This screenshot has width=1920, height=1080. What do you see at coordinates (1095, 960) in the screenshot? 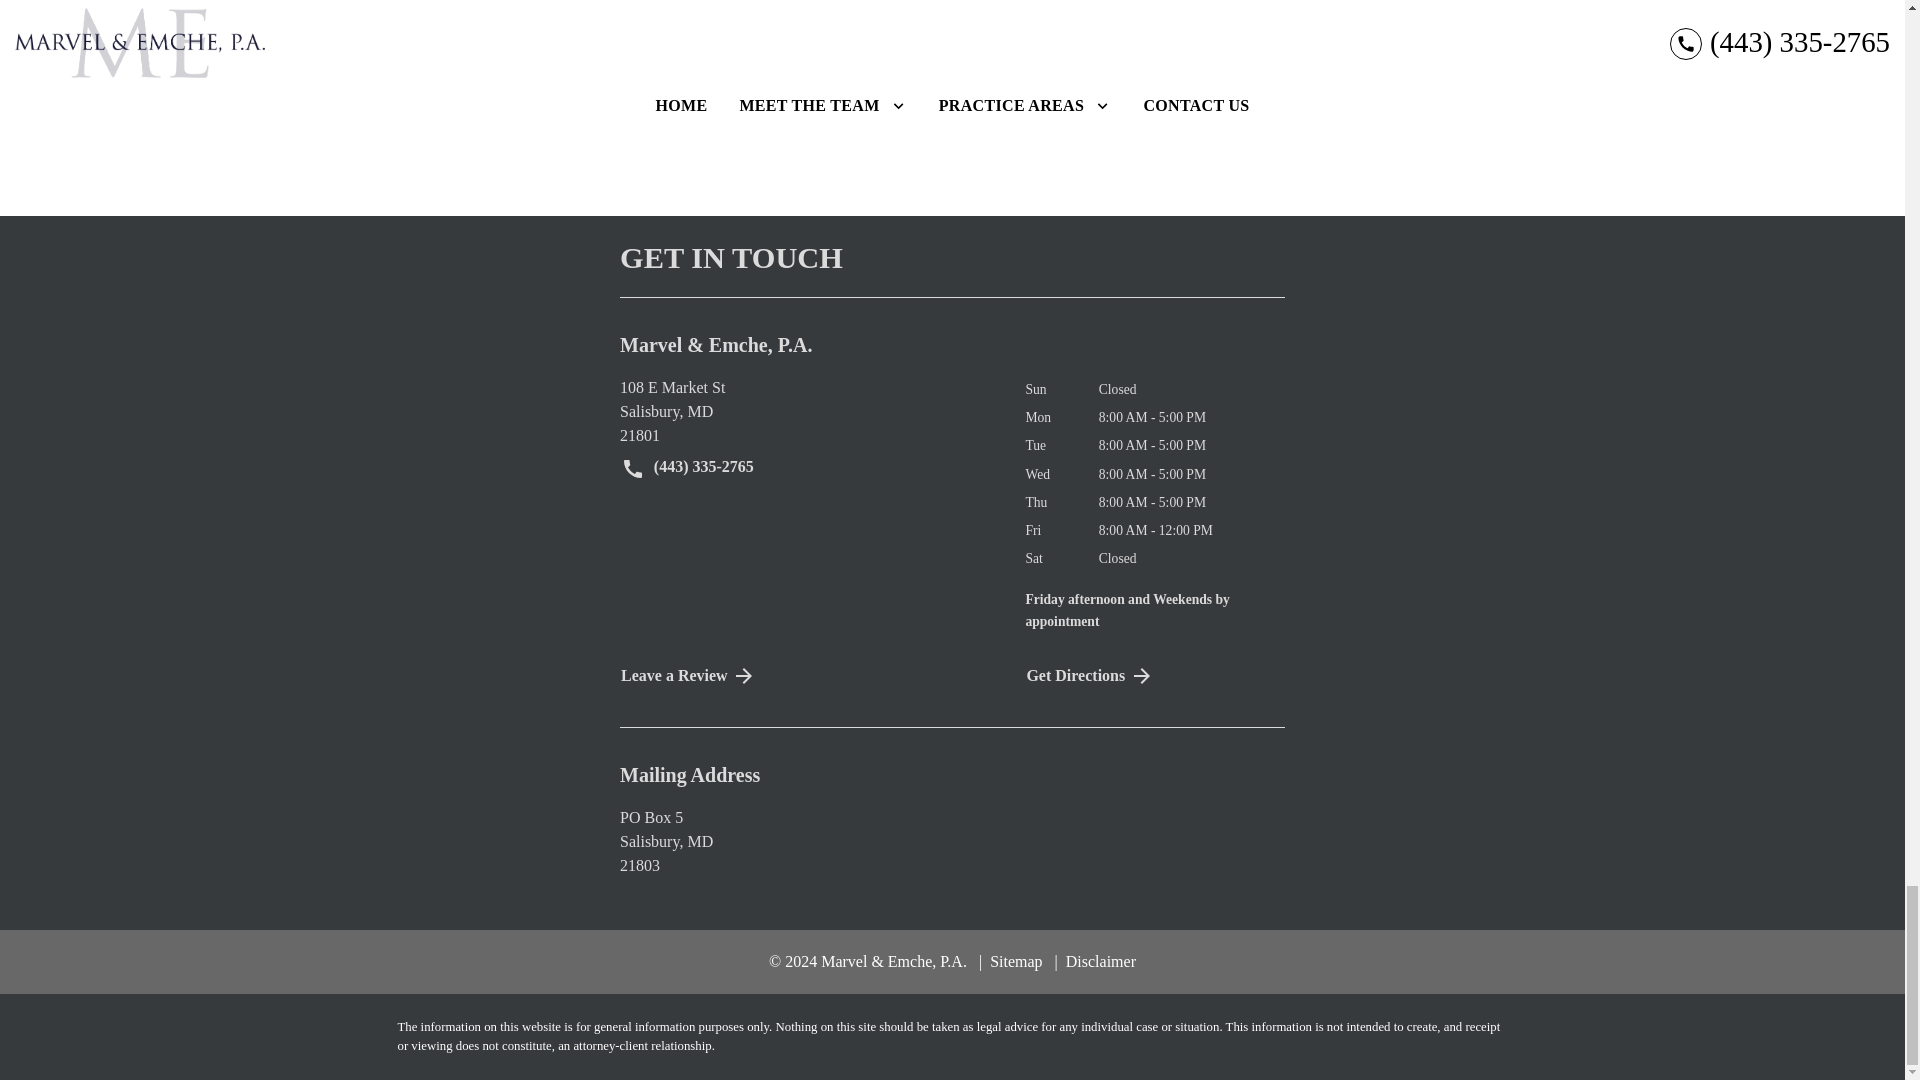
I see `Disclaimer` at bounding box center [1095, 960].